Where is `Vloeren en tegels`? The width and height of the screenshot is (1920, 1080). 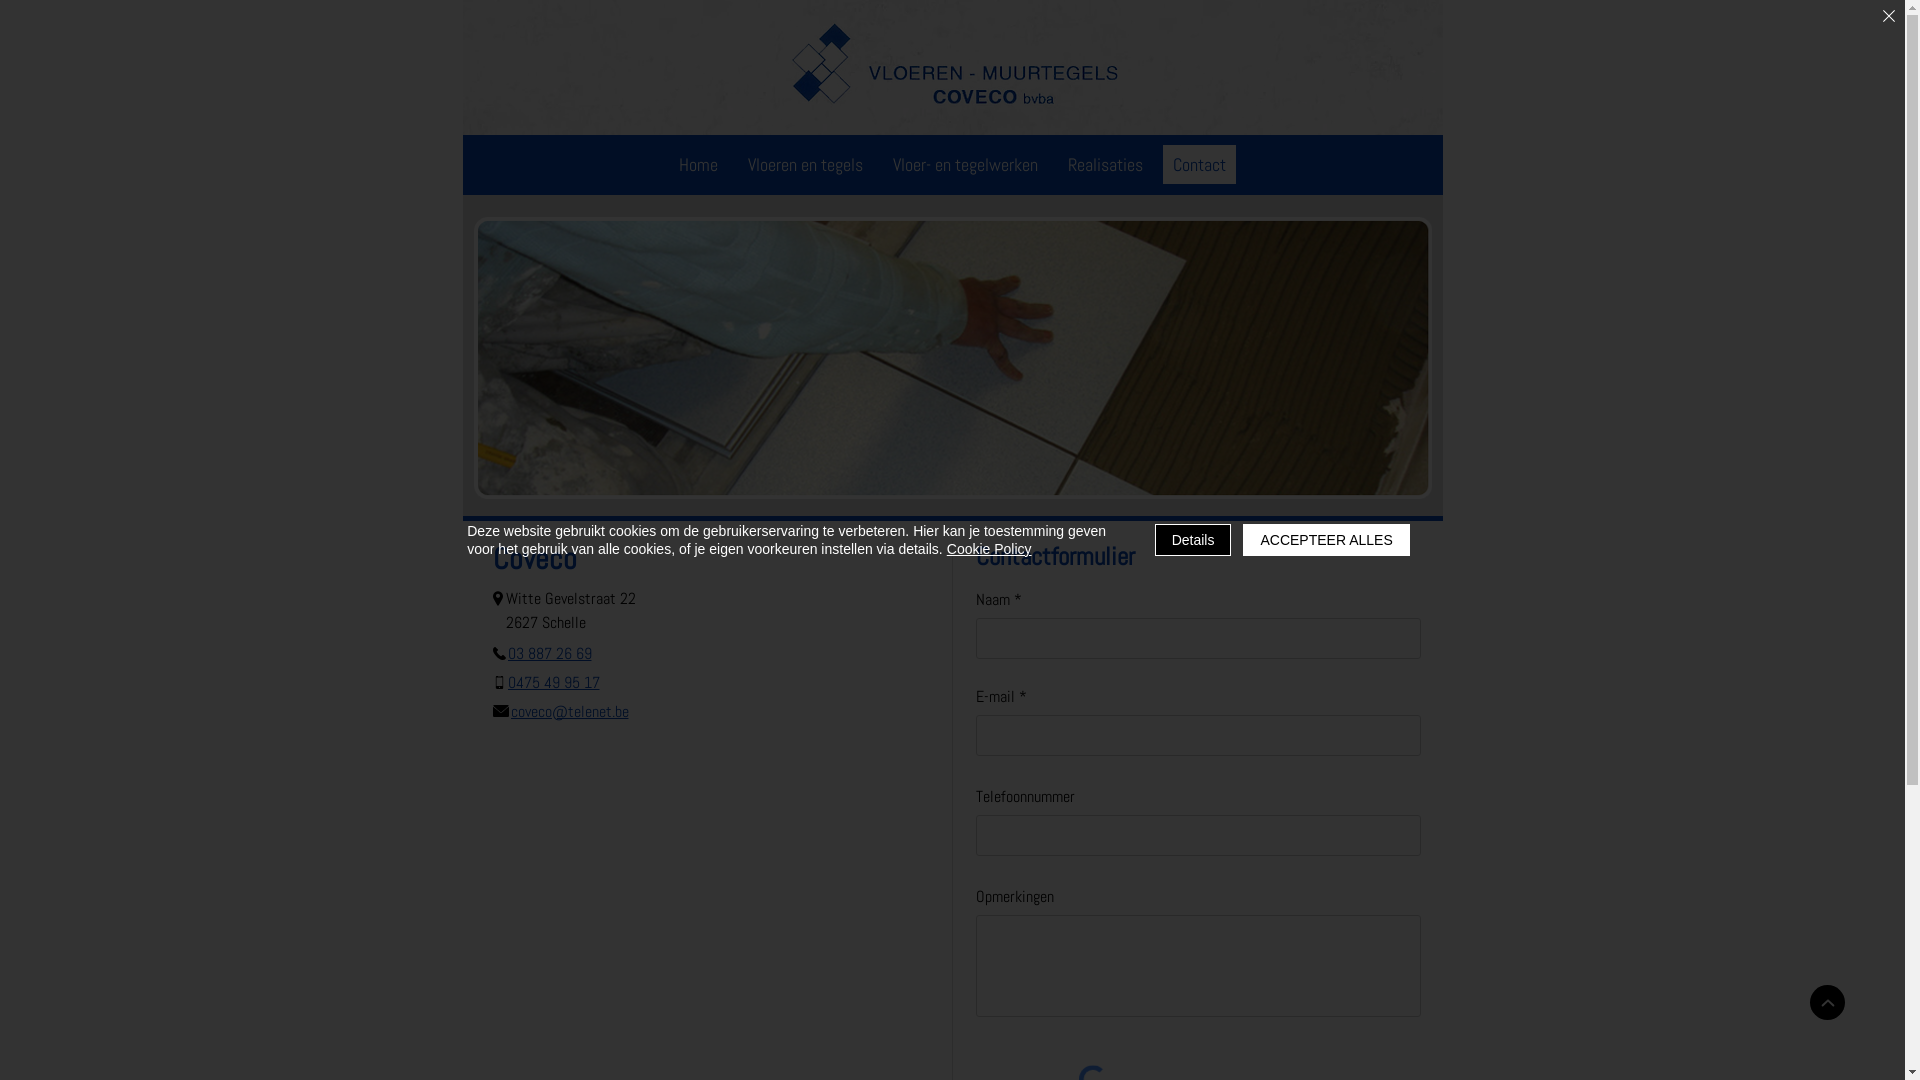 Vloeren en tegels is located at coordinates (806, 164).